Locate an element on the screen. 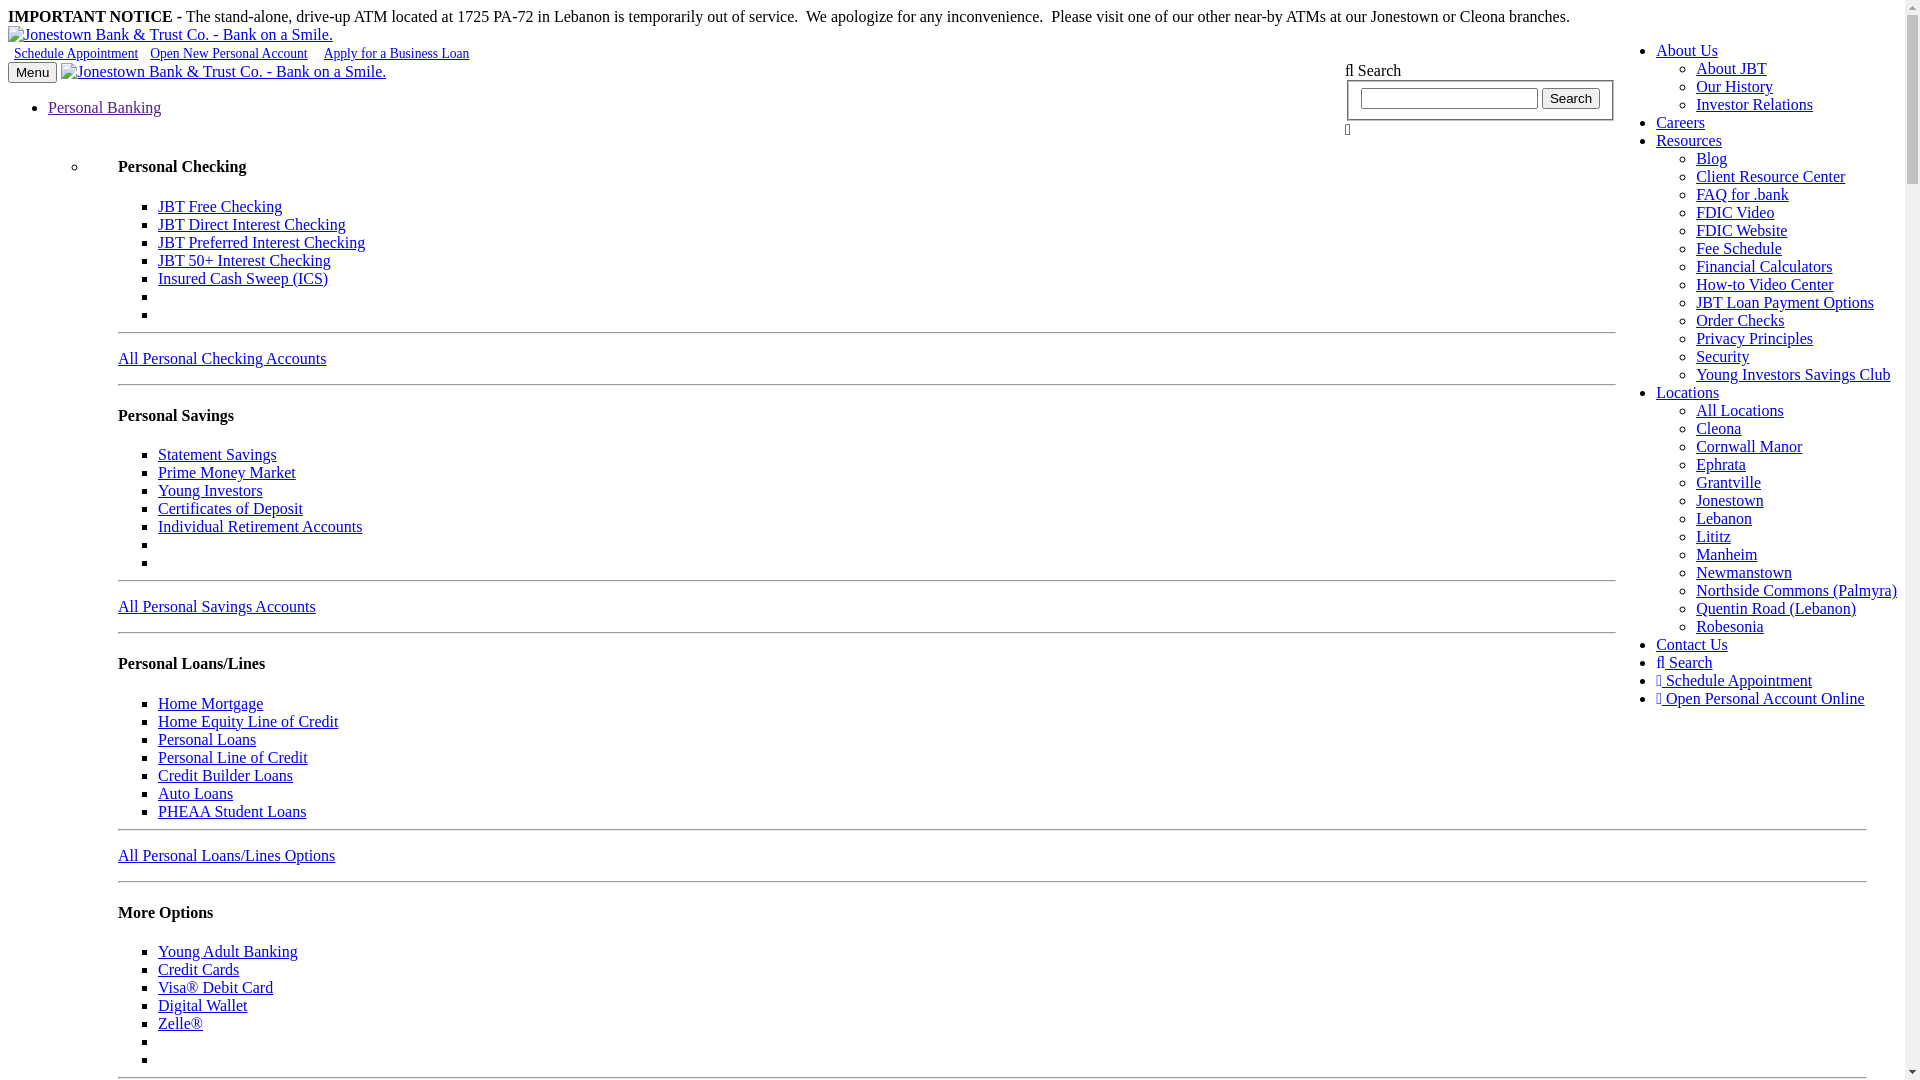 This screenshot has height=1080, width=1920. Young Adult Banking is located at coordinates (228, 952).